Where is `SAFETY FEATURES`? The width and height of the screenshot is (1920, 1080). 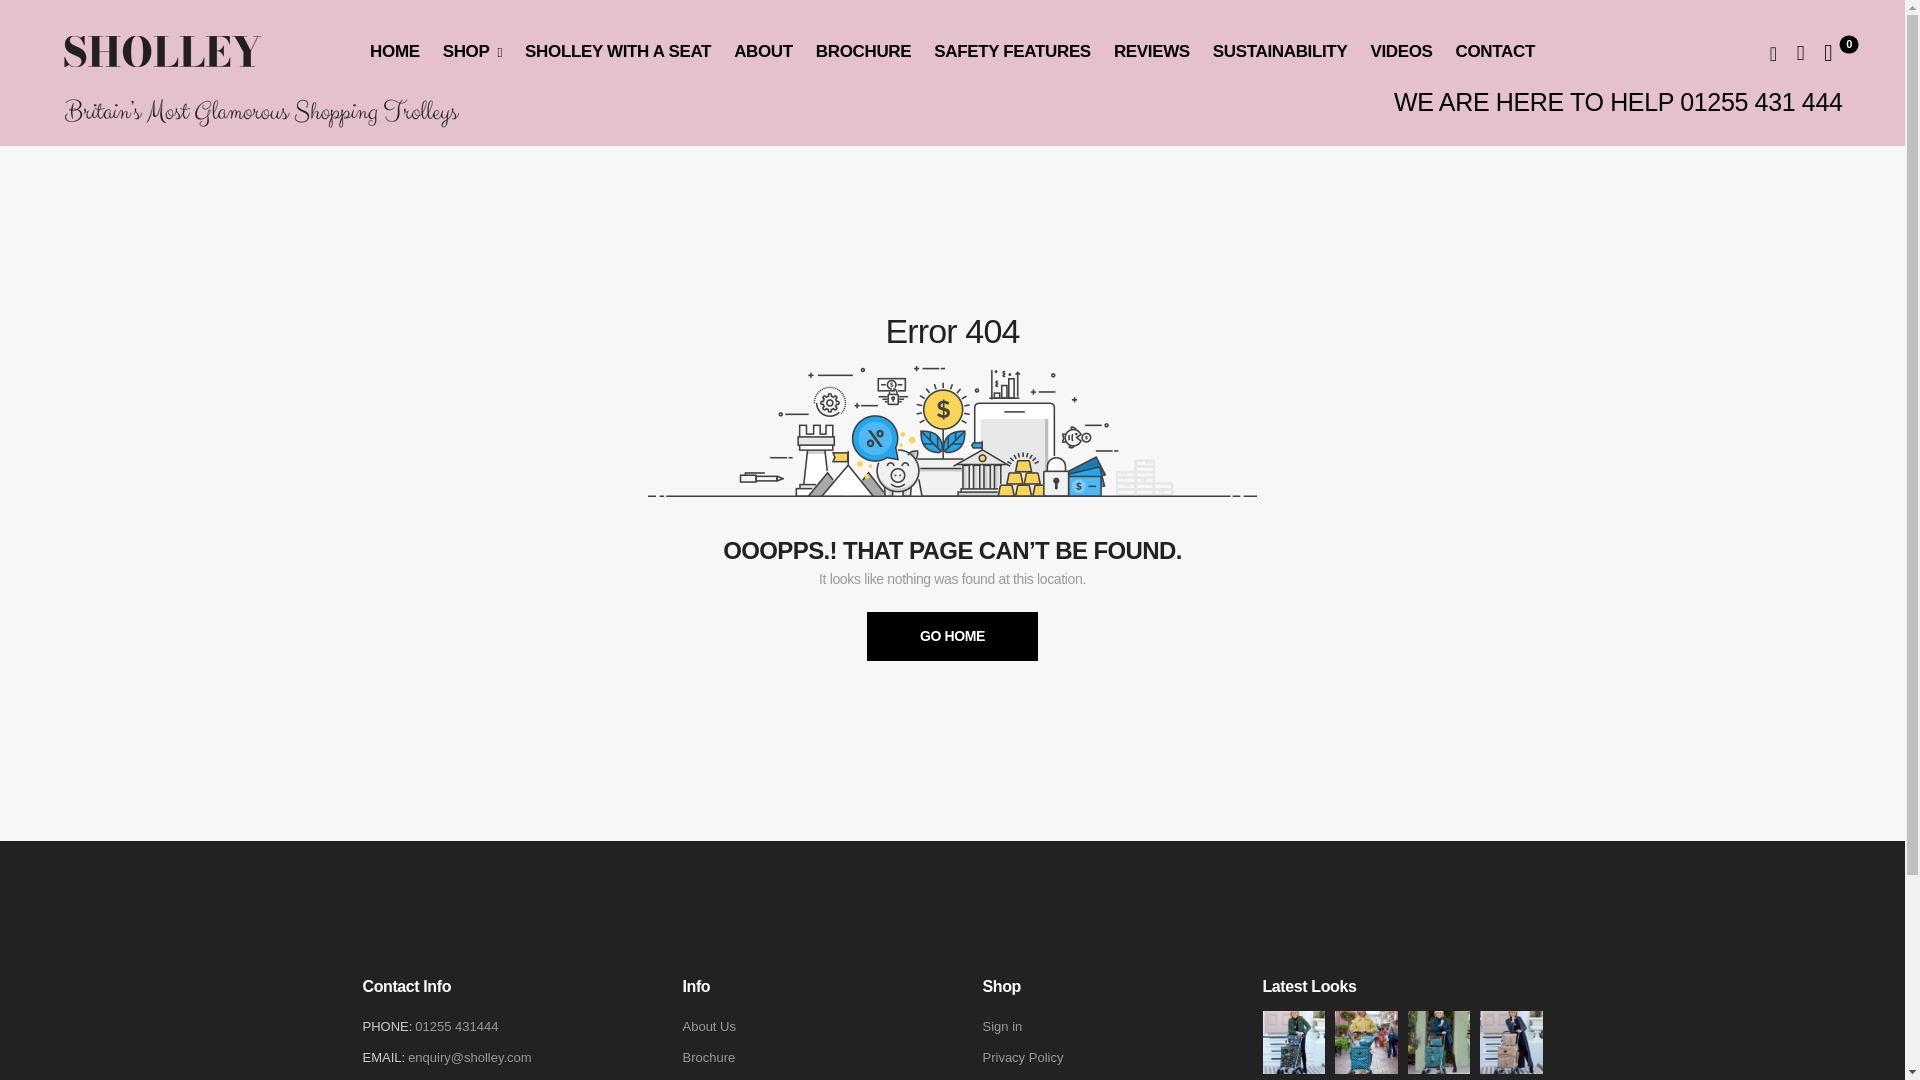 SAFETY FEATURES is located at coordinates (1012, 52).